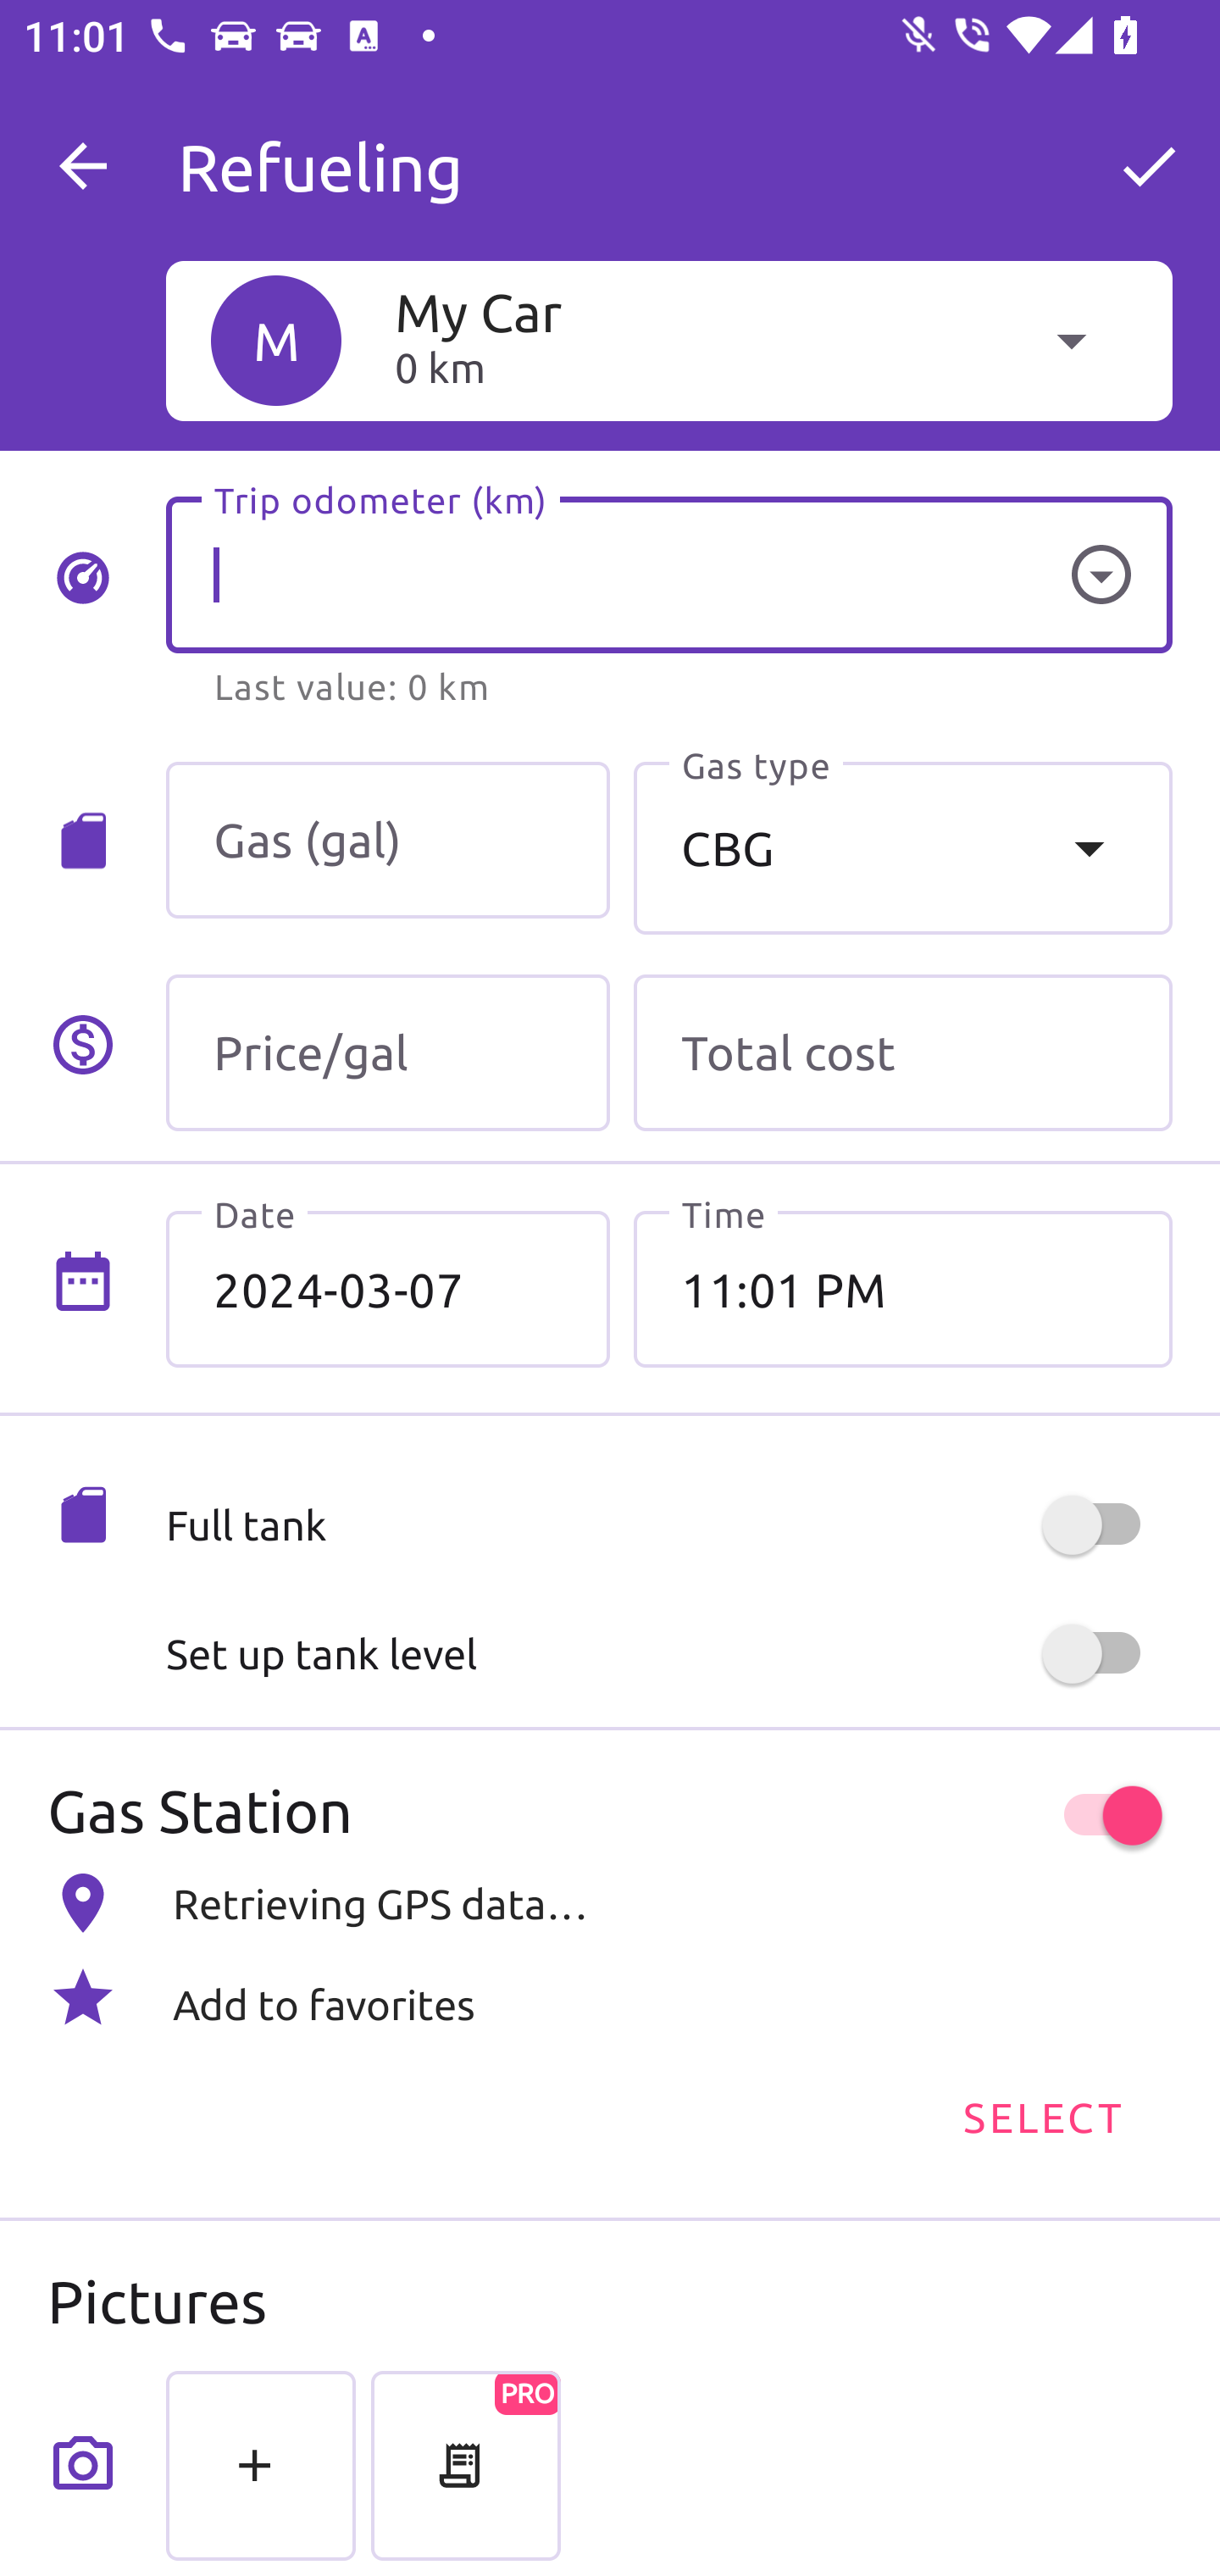  What do you see at coordinates (668, 575) in the screenshot?
I see `Trip odometer (km)` at bounding box center [668, 575].